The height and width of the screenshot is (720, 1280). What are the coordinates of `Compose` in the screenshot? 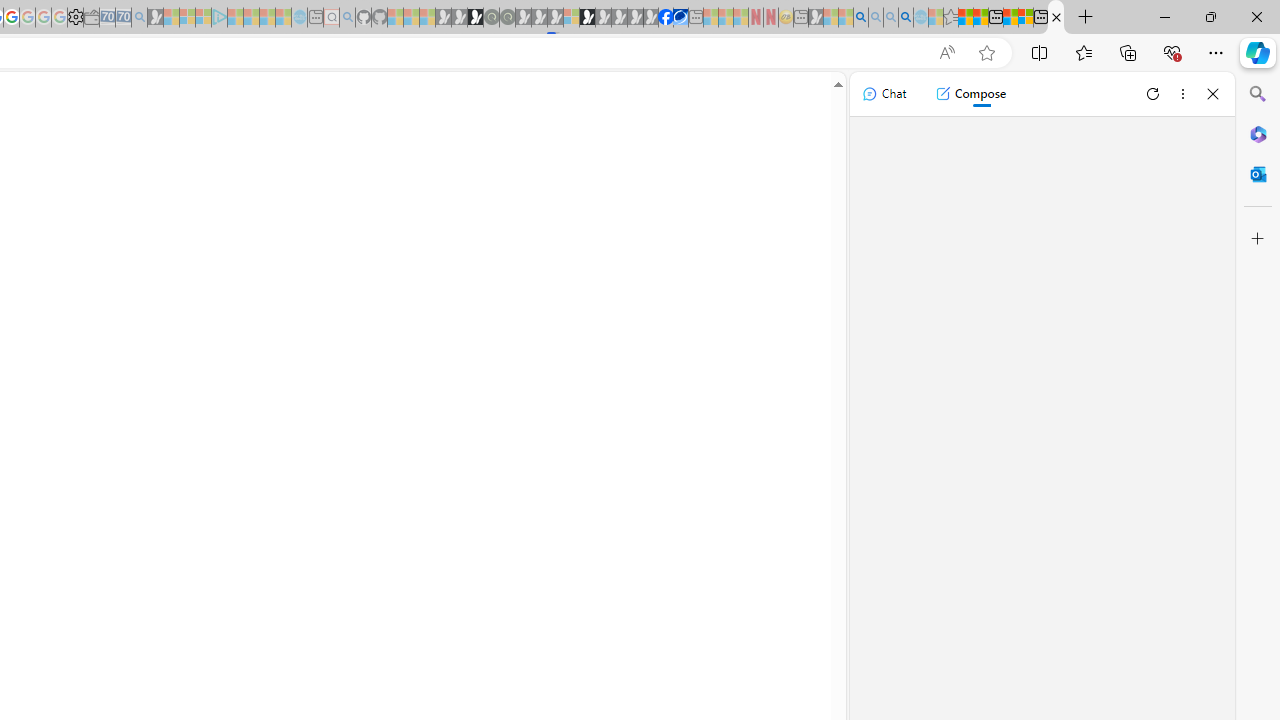 It's located at (970, 94).